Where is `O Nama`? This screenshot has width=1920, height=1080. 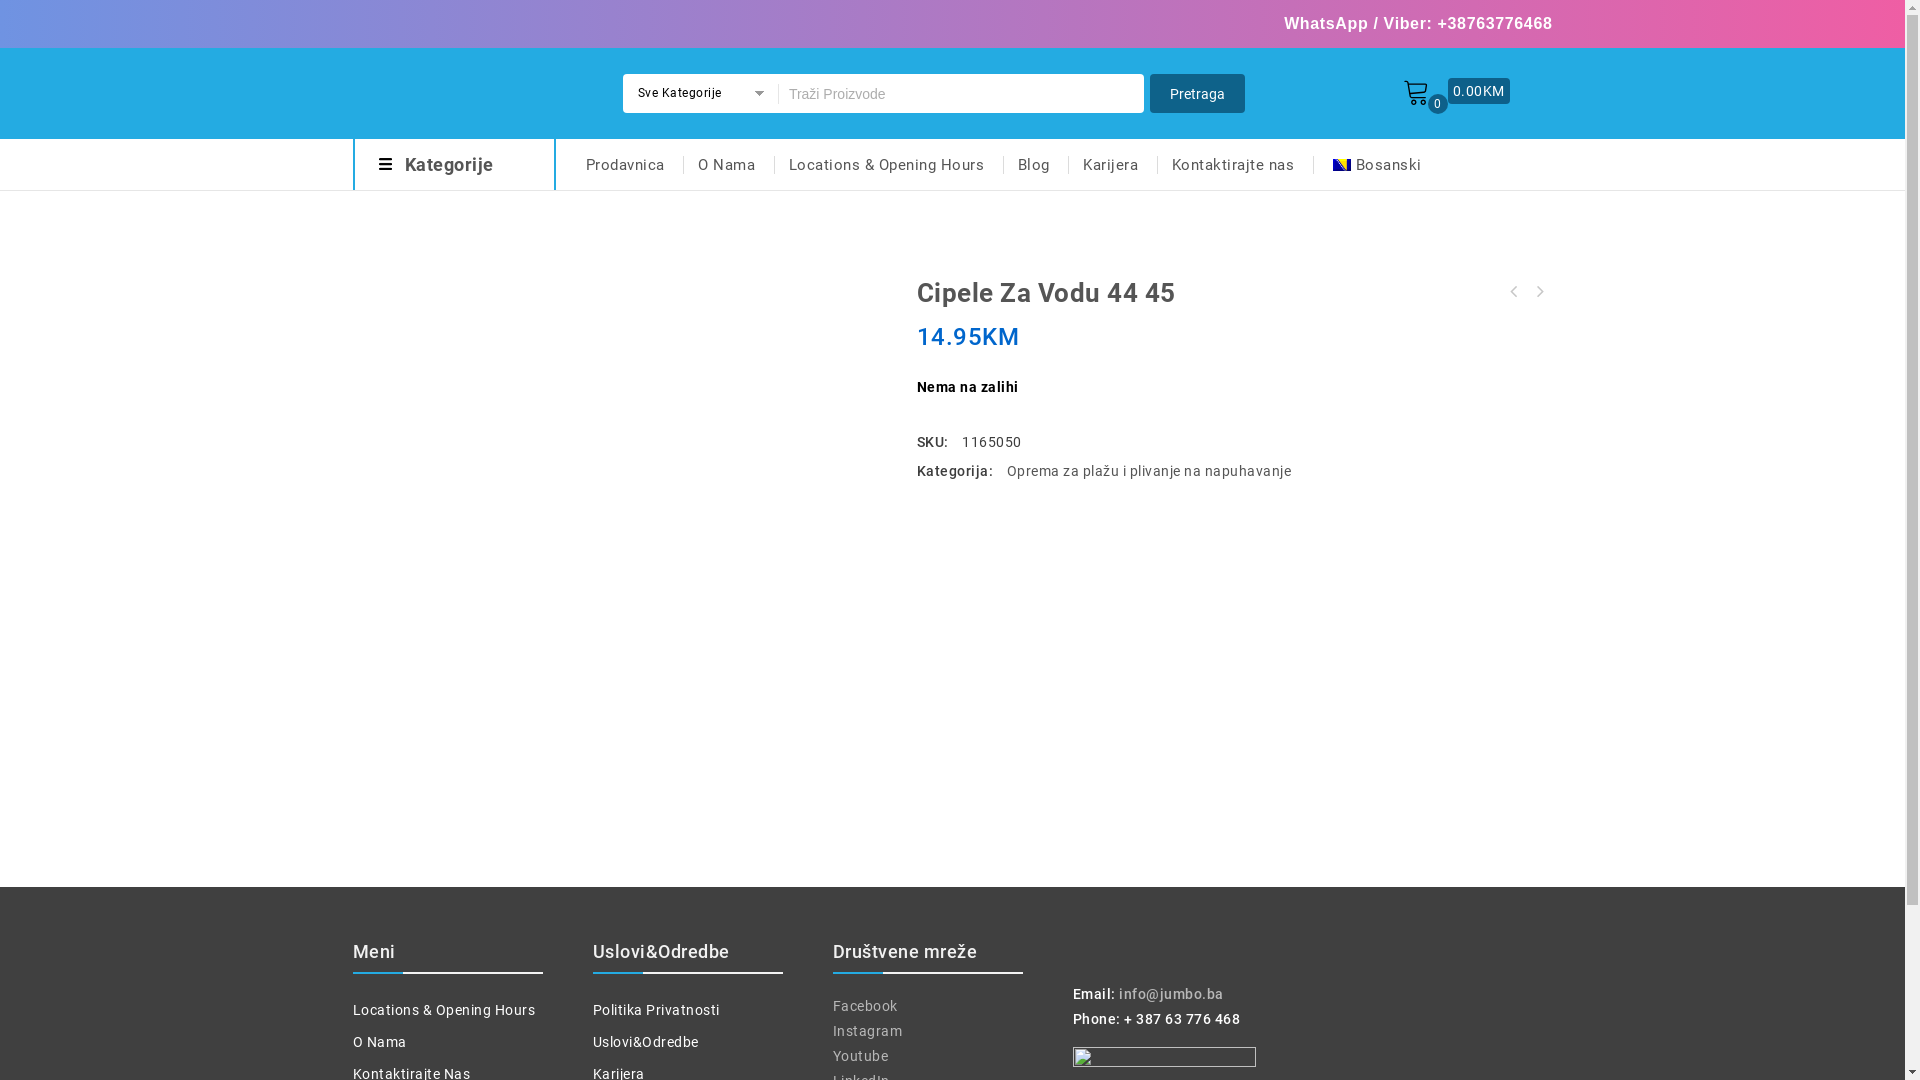
O Nama is located at coordinates (726, 164).